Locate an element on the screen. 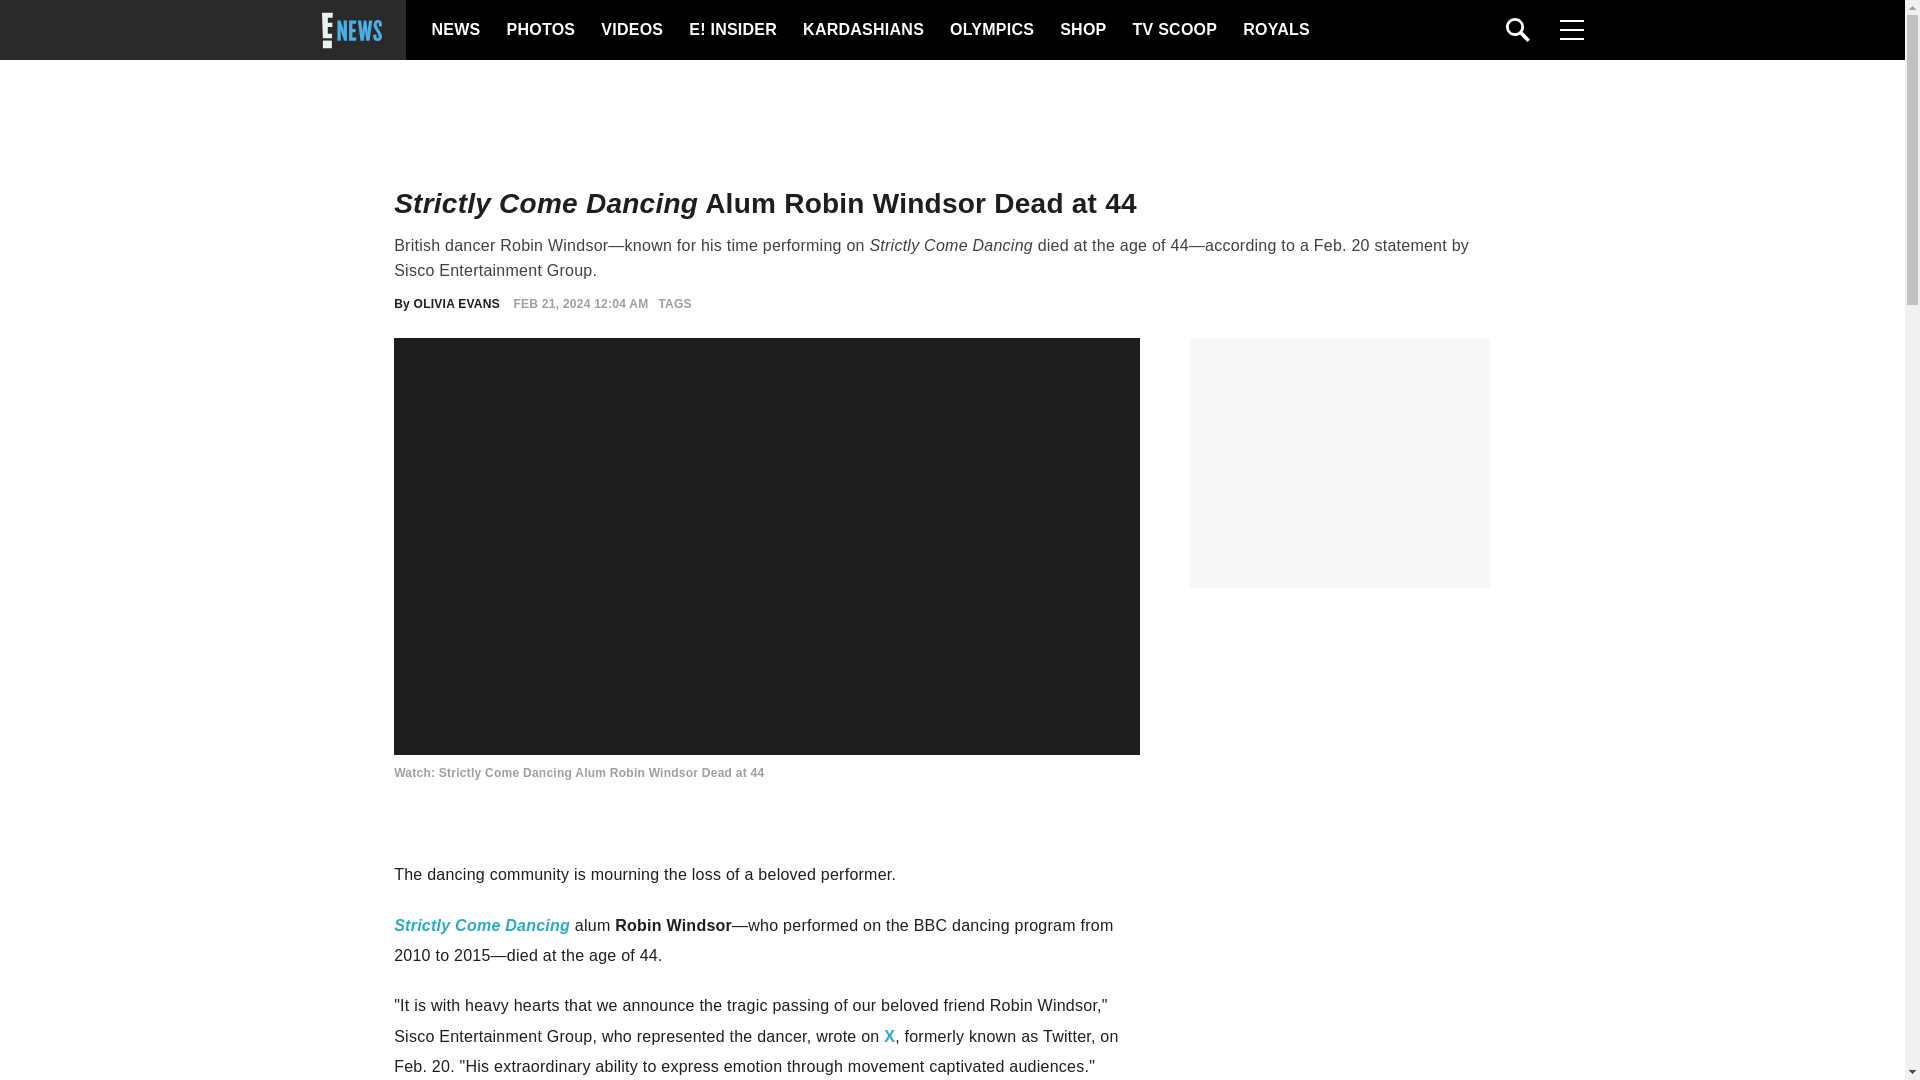 This screenshot has width=1920, height=1080. NEWS is located at coordinates (456, 30).